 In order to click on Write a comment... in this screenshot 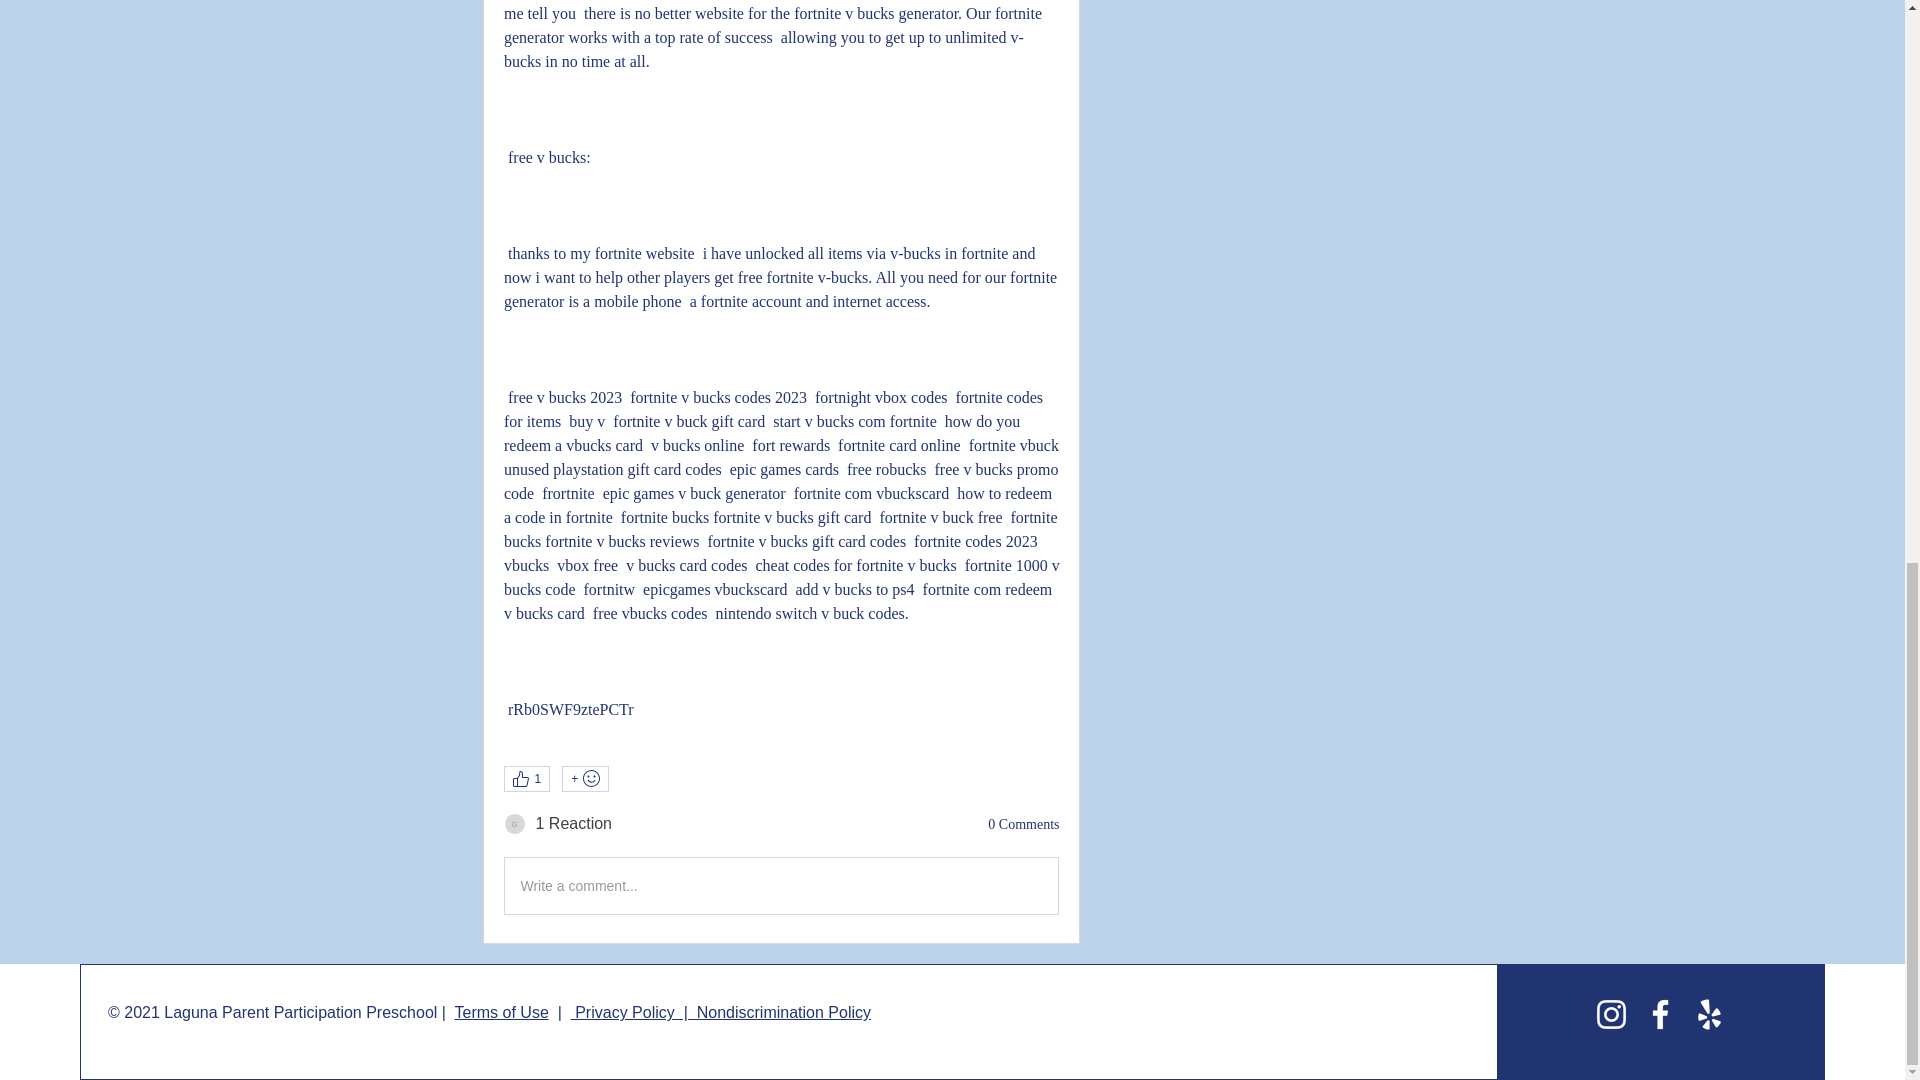, I will do `click(780, 885)`.